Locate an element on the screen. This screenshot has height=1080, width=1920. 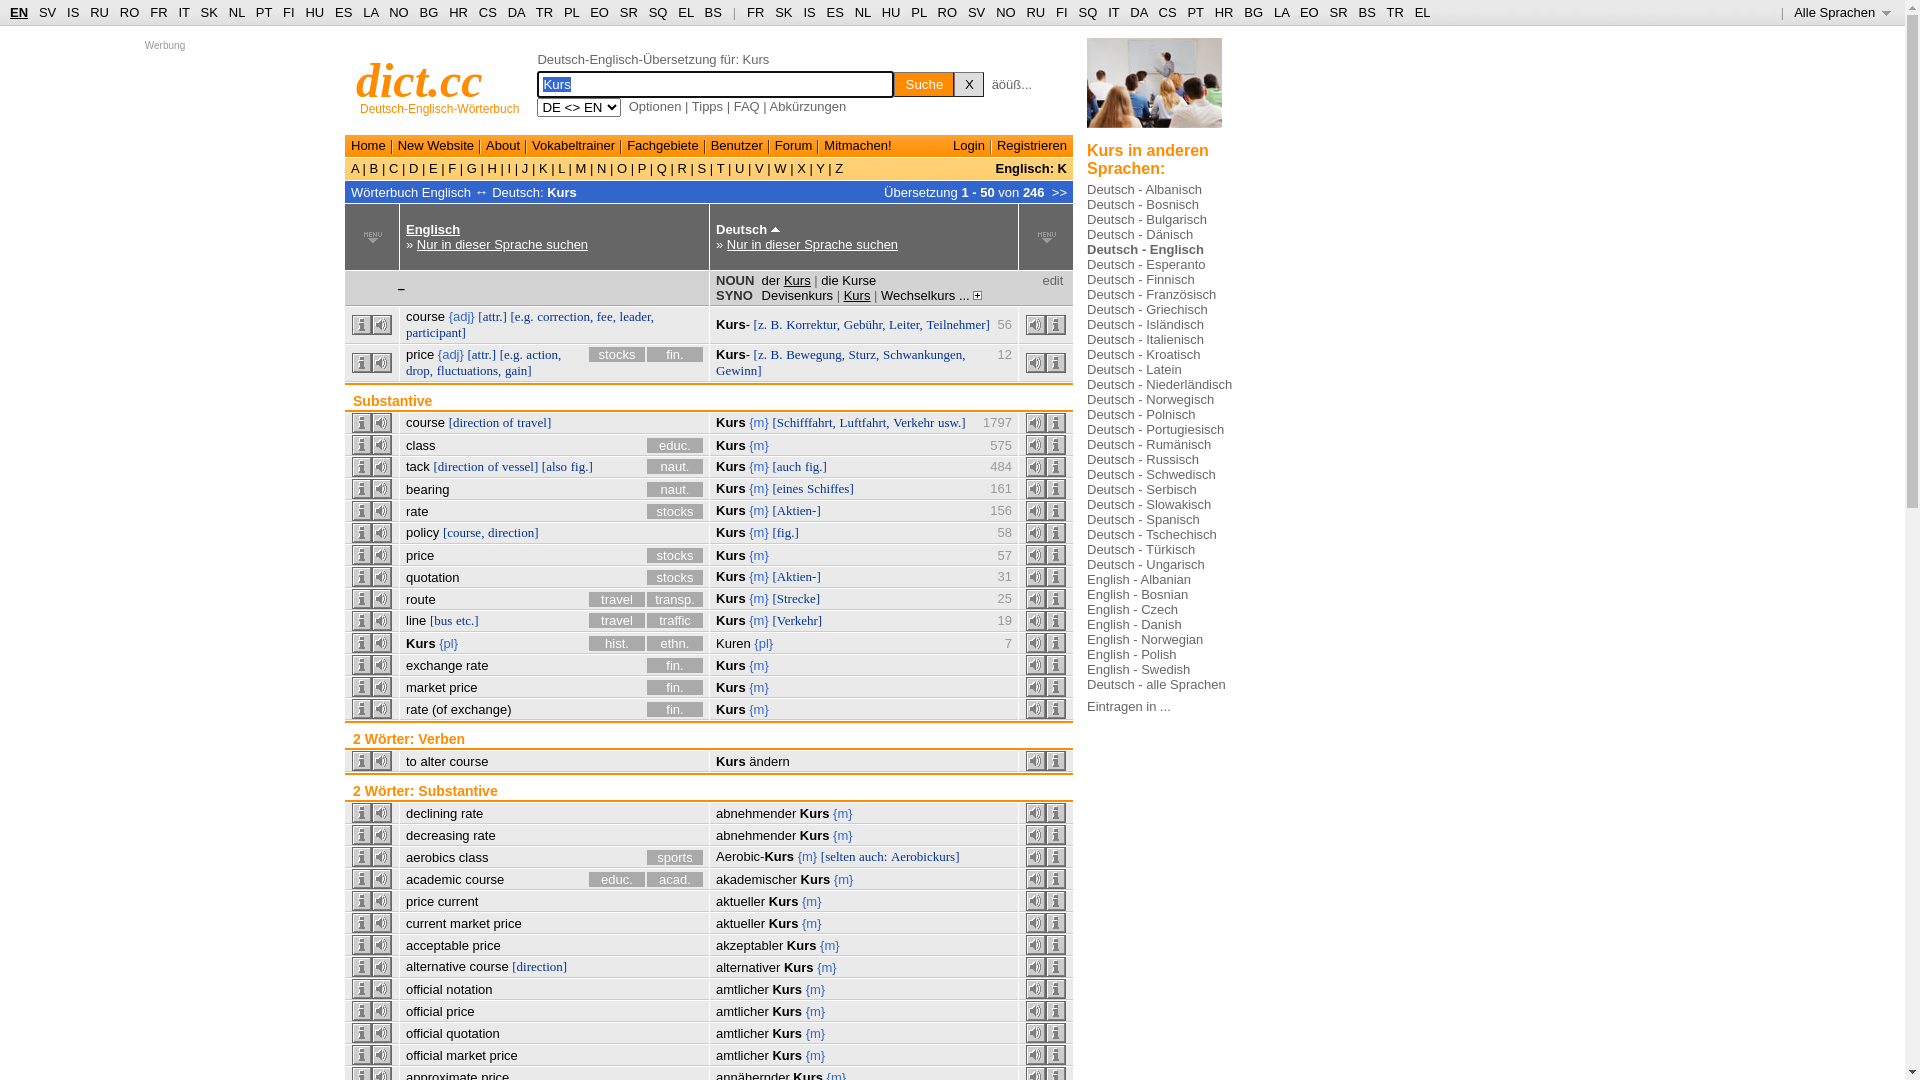
P is located at coordinates (642, 168).